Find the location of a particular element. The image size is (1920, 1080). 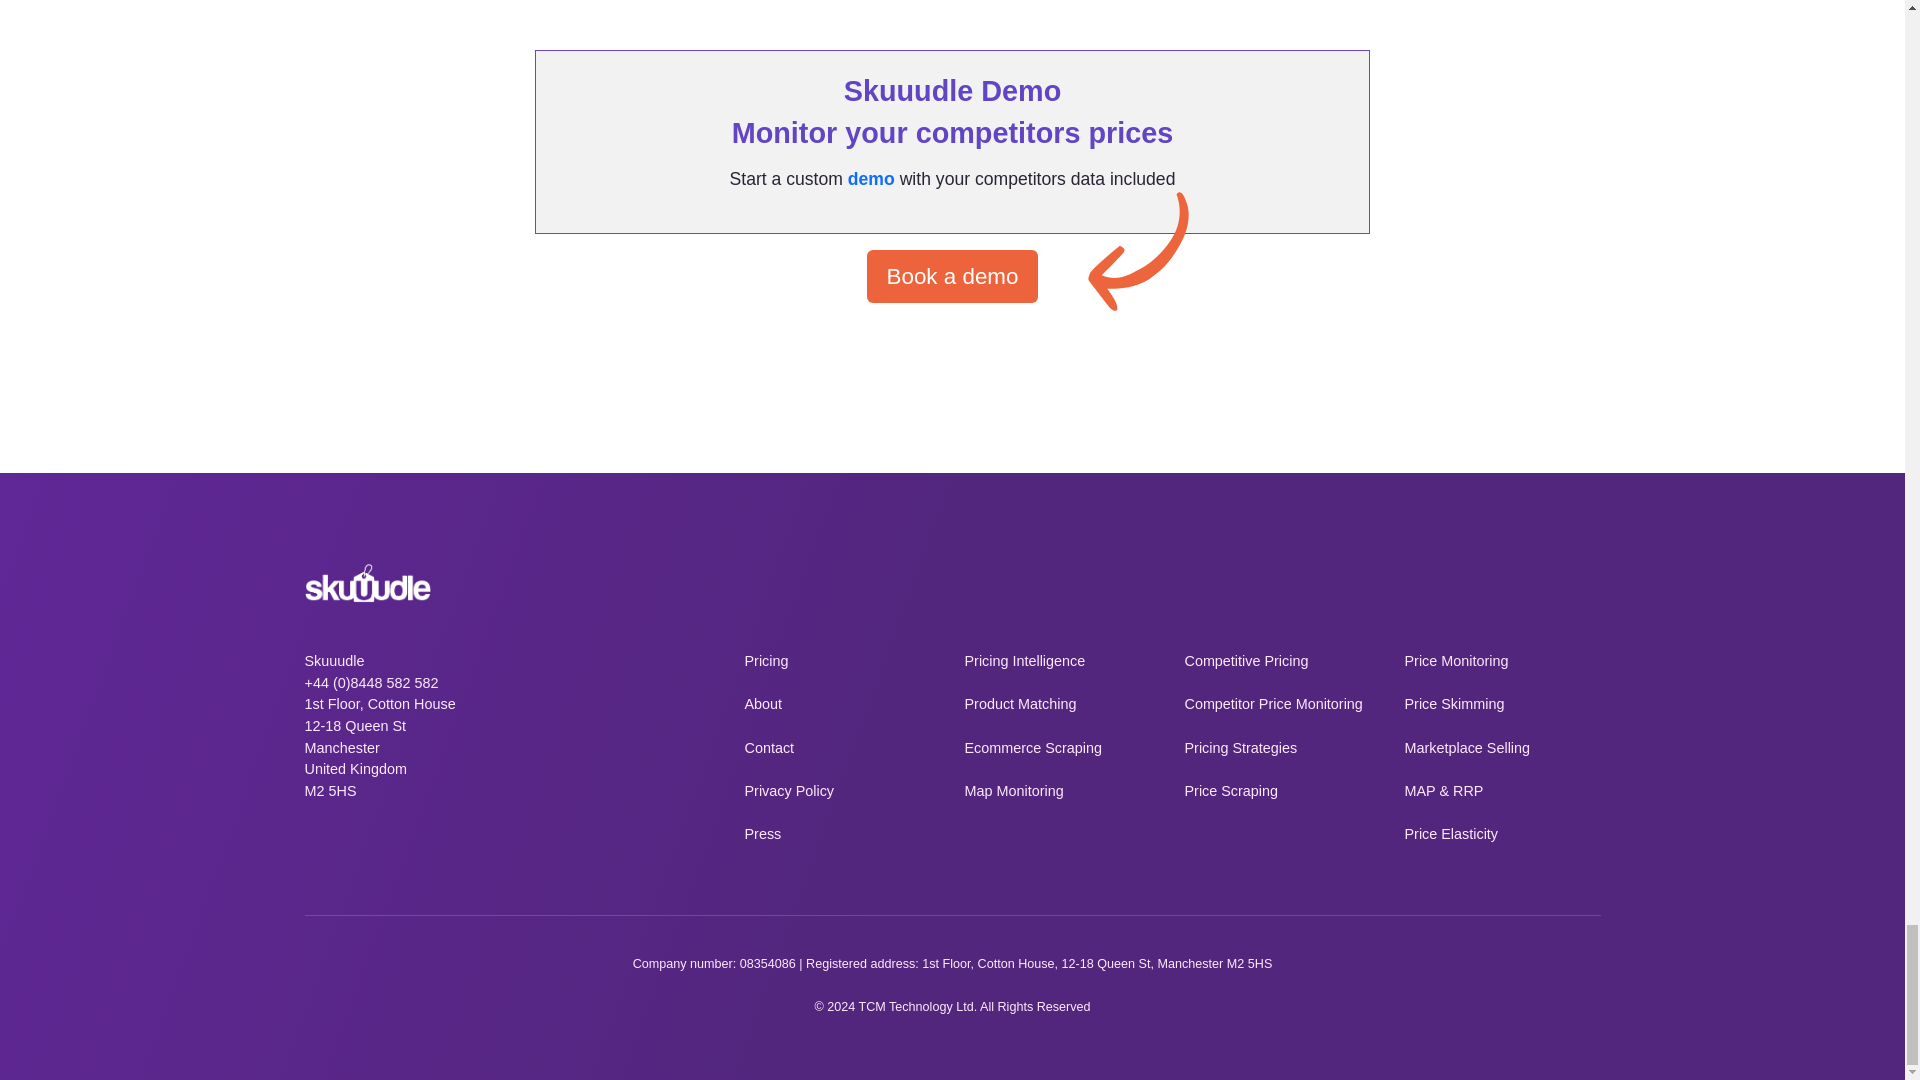

Price Scraping is located at coordinates (1282, 792).